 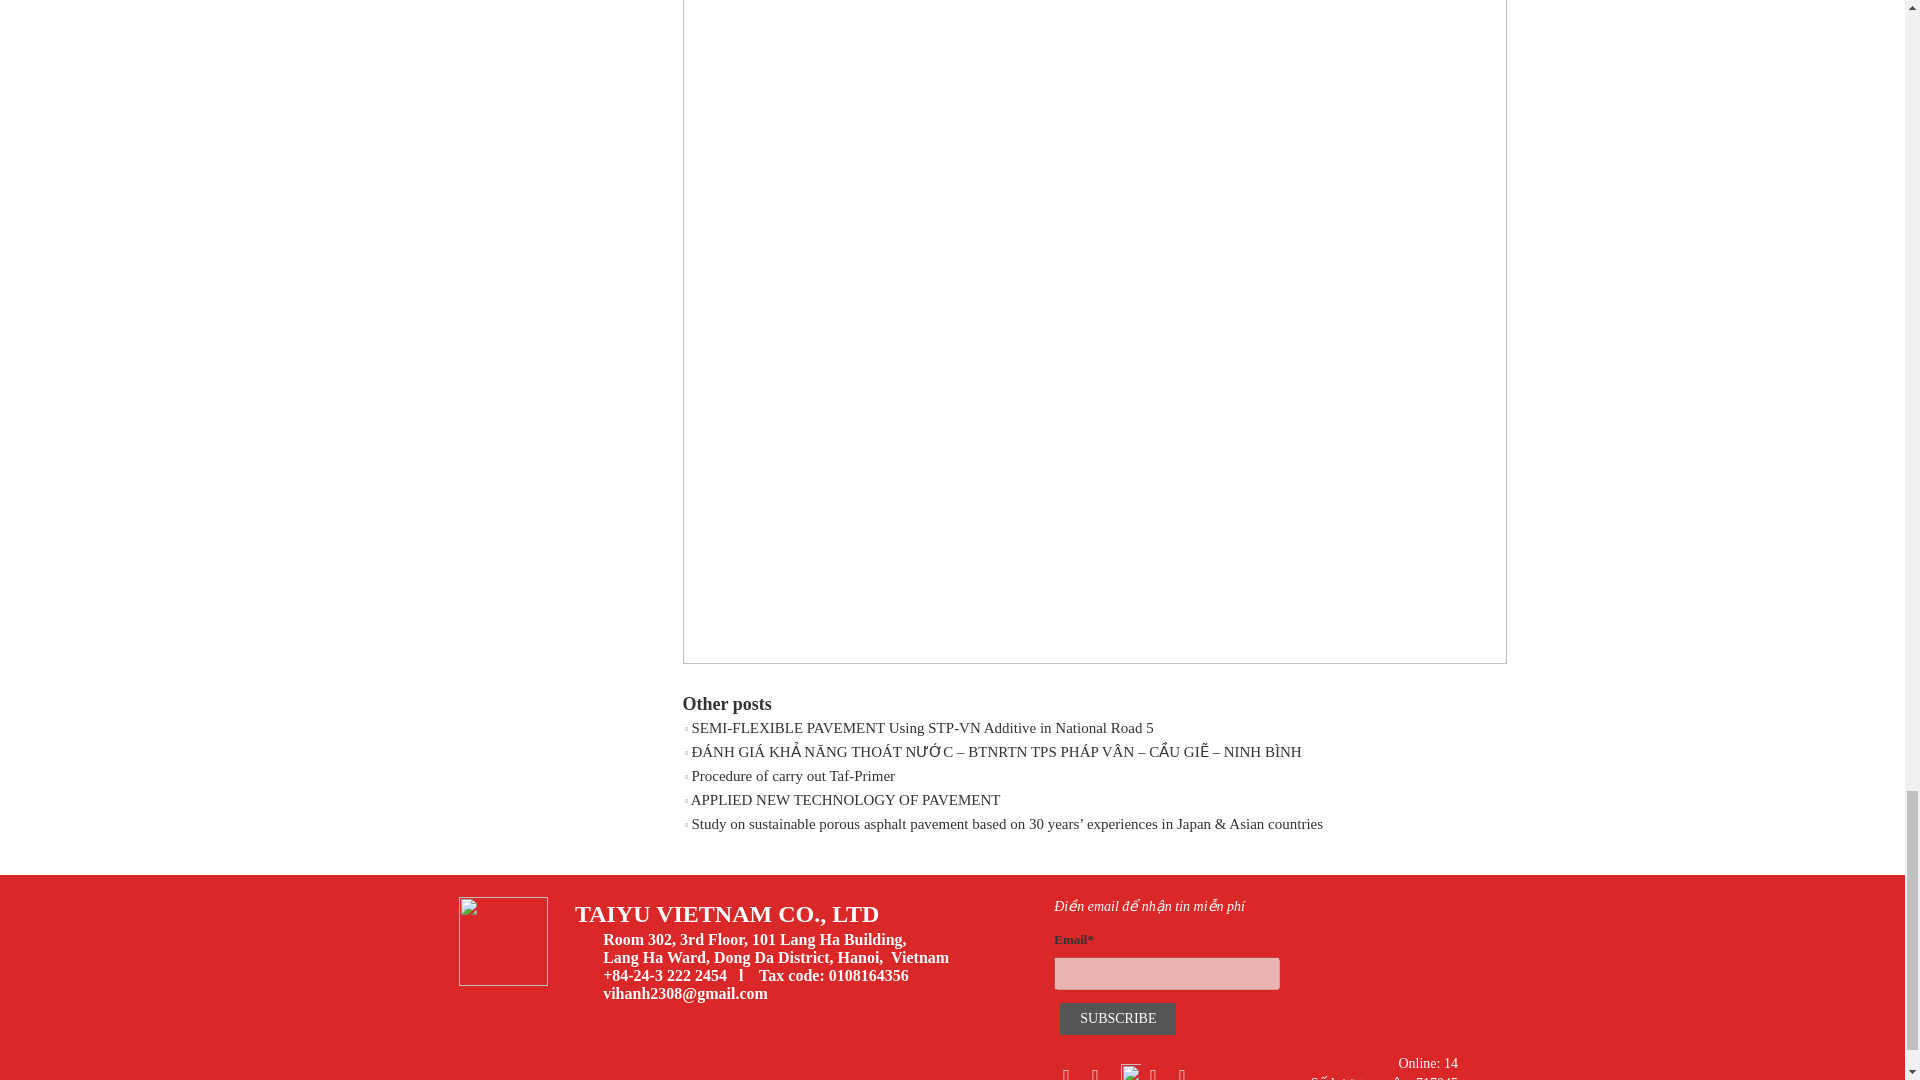 I want to click on APPLIED NEW TECHNOLOGY OF PAVEMENT, so click(x=846, y=799).